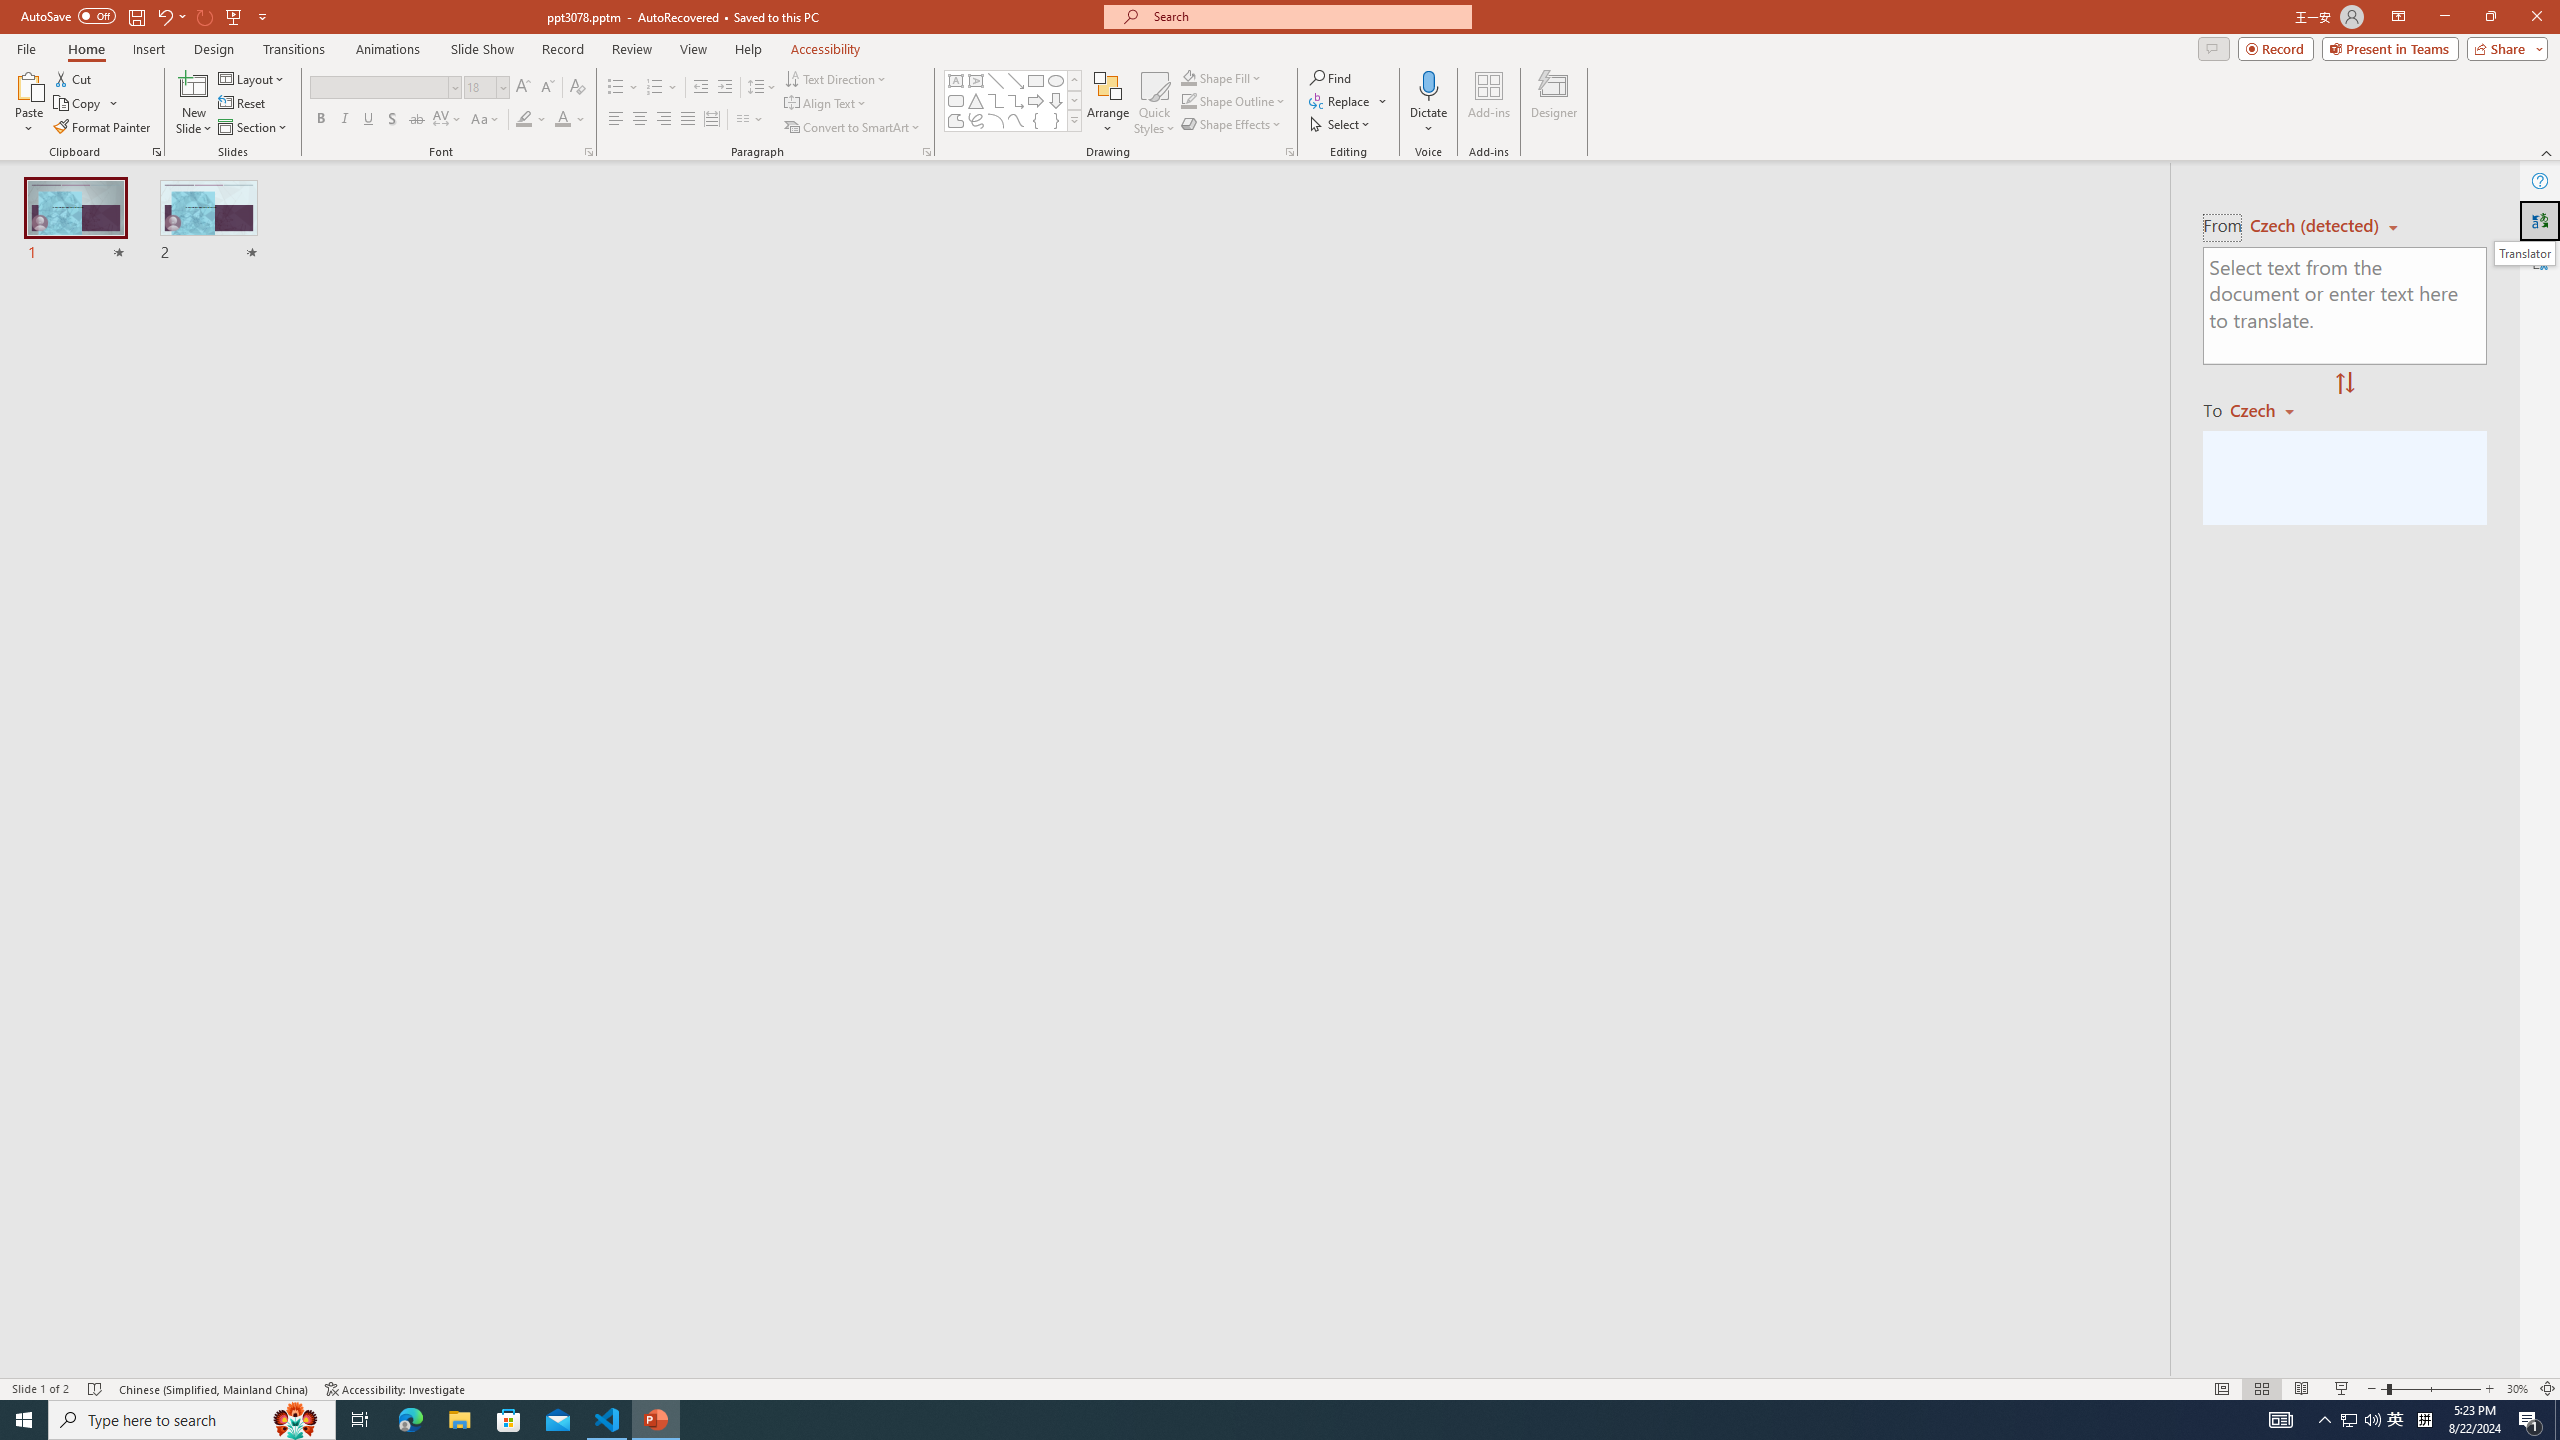  What do you see at coordinates (214, 49) in the screenshot?
I see `Design` at bounding box center [214, 49].